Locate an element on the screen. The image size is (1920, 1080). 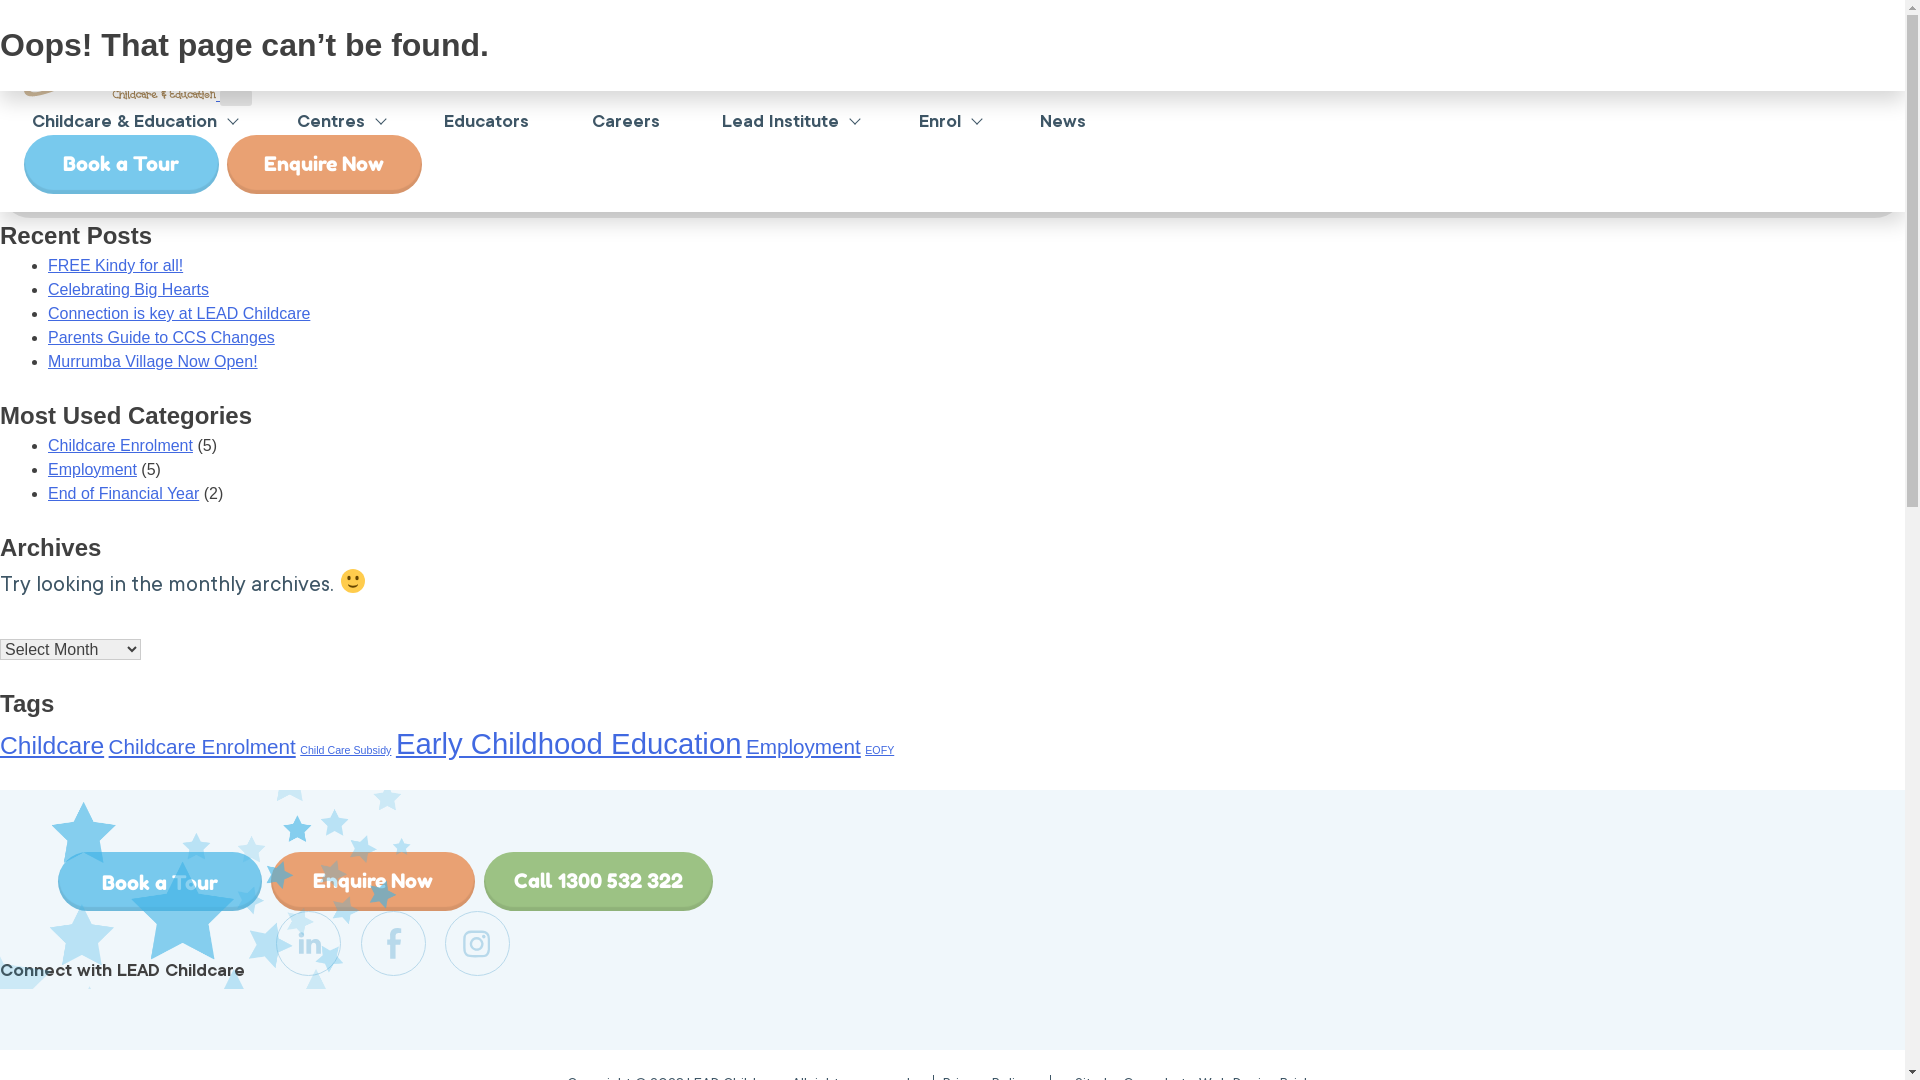
Early Childhood Education is located at coordinates (569, 744).